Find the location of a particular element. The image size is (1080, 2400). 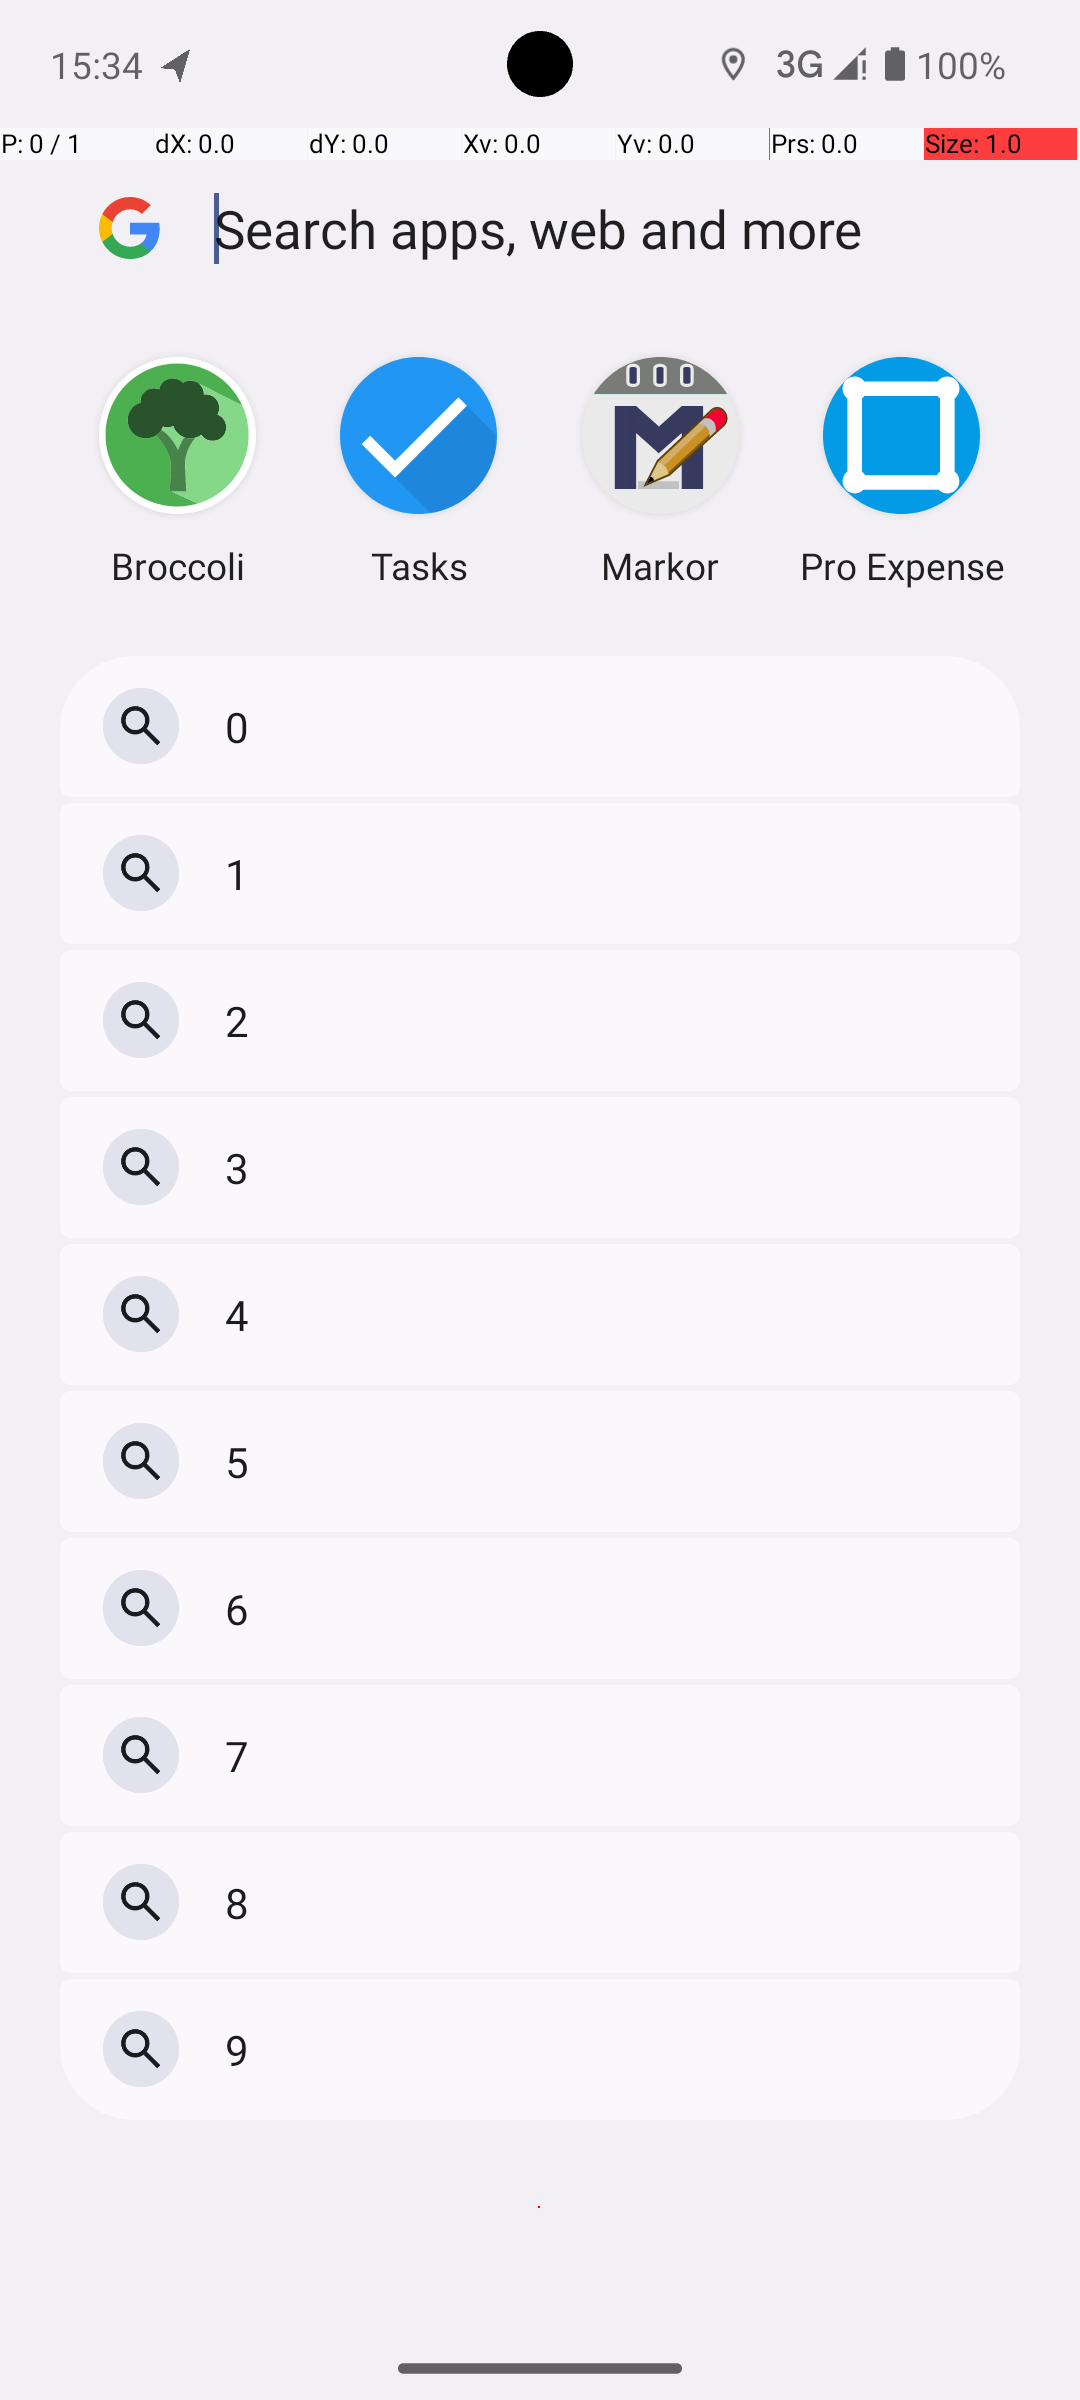

1 is located at coordinates (242, 874).